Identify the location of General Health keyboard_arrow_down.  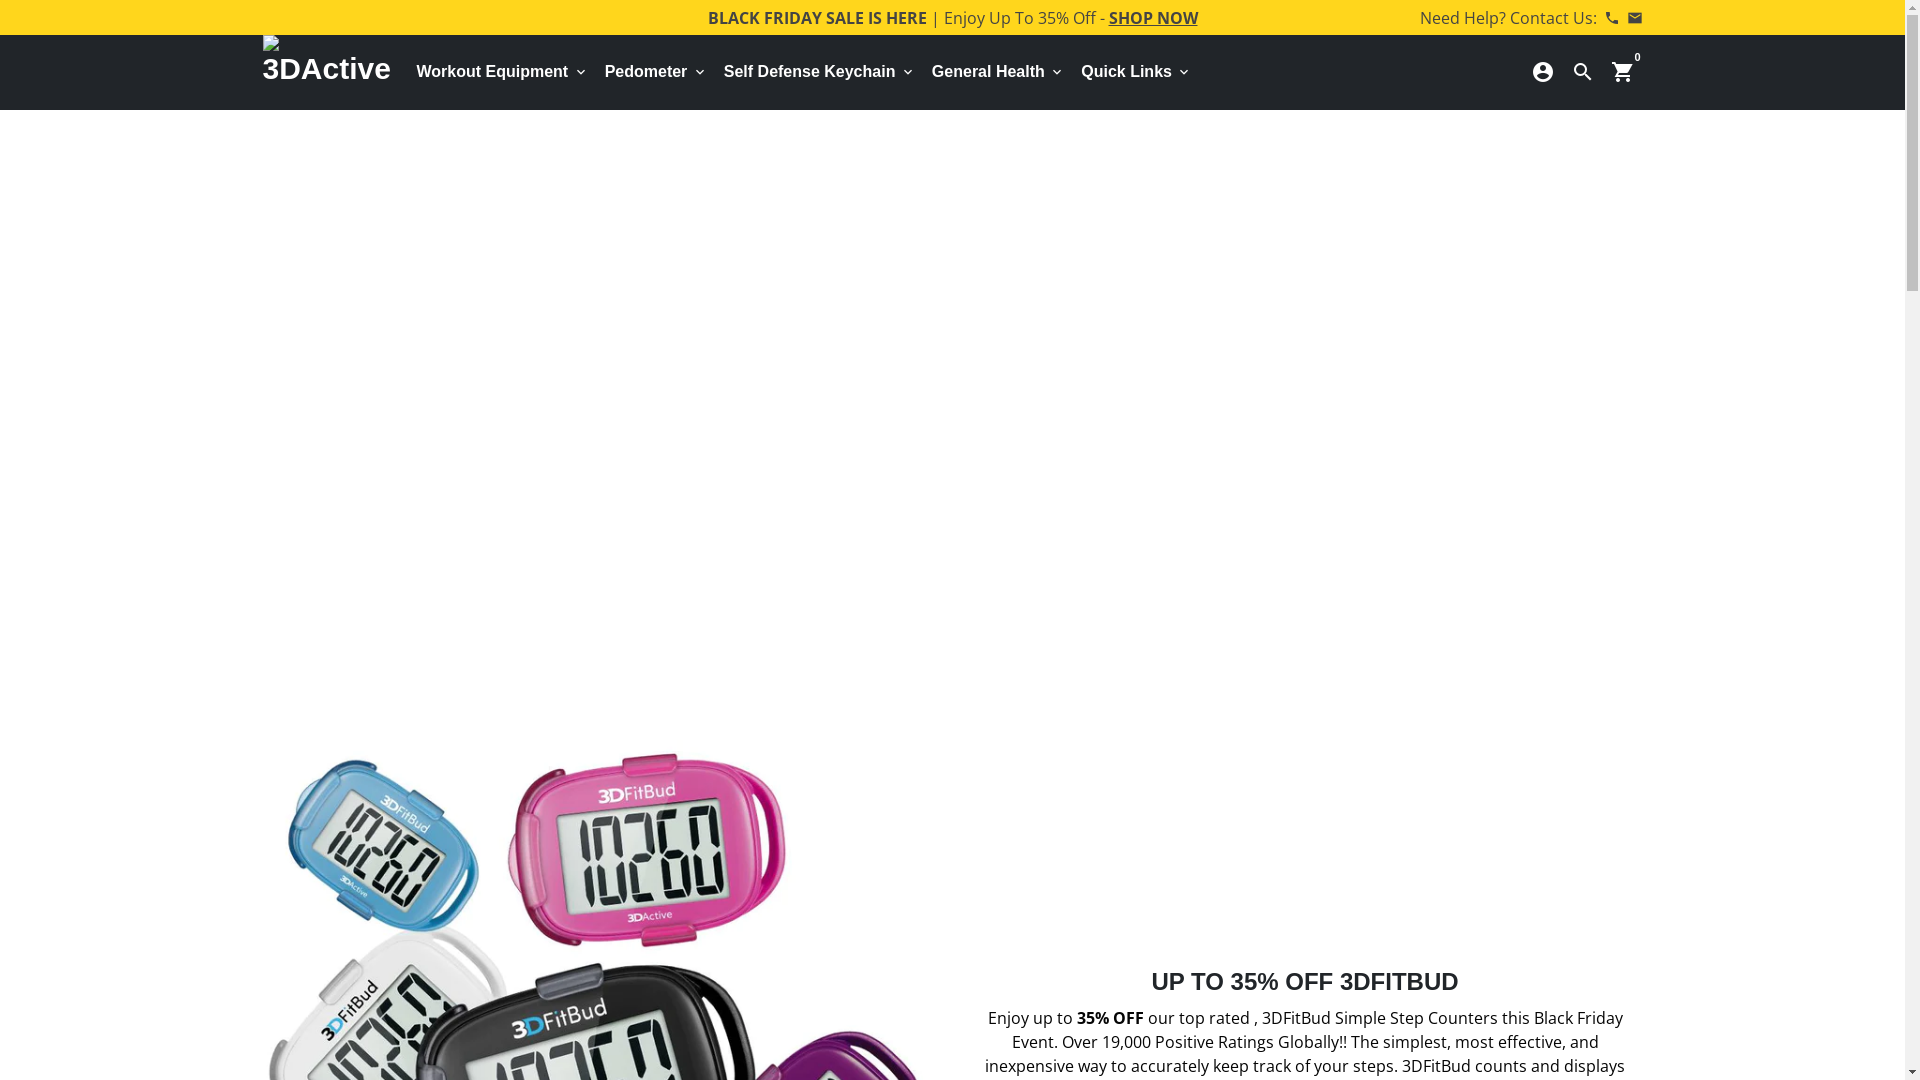
(998, 72).